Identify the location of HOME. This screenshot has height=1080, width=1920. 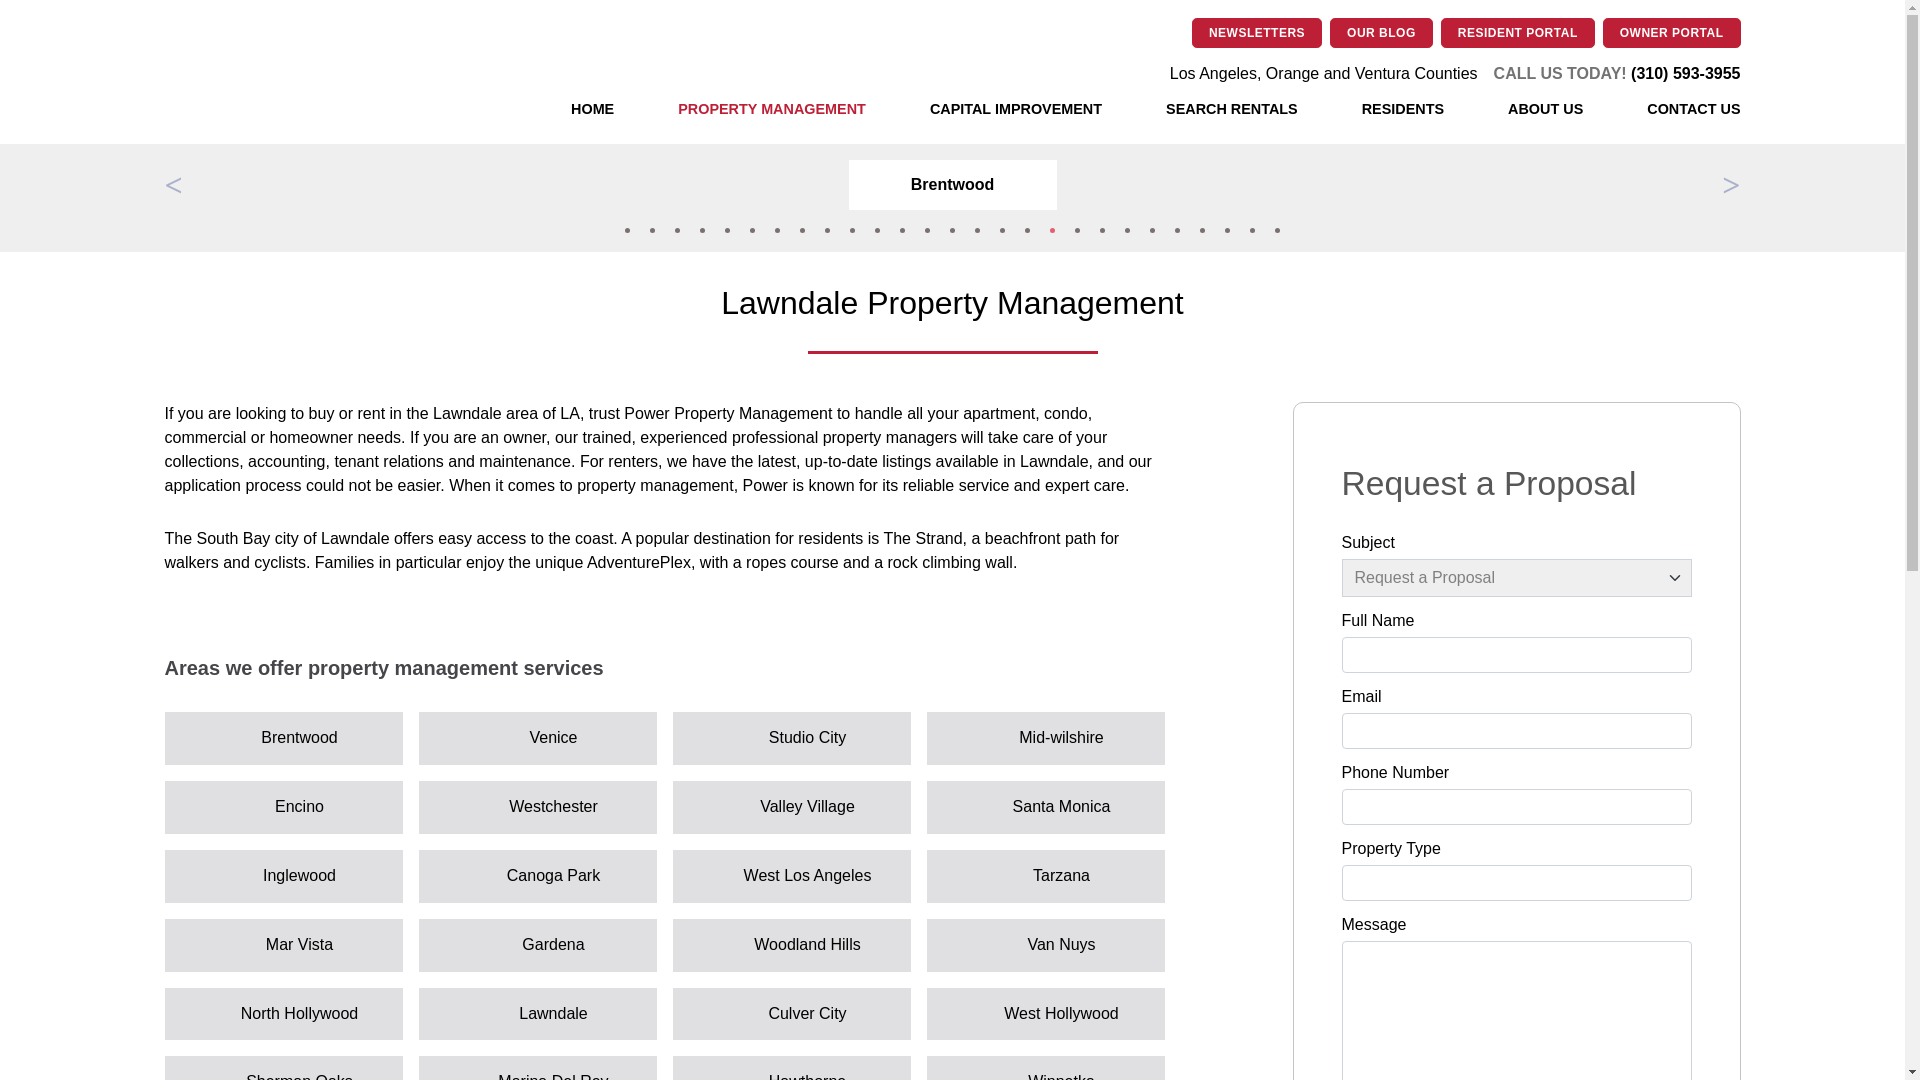
(592, 109).